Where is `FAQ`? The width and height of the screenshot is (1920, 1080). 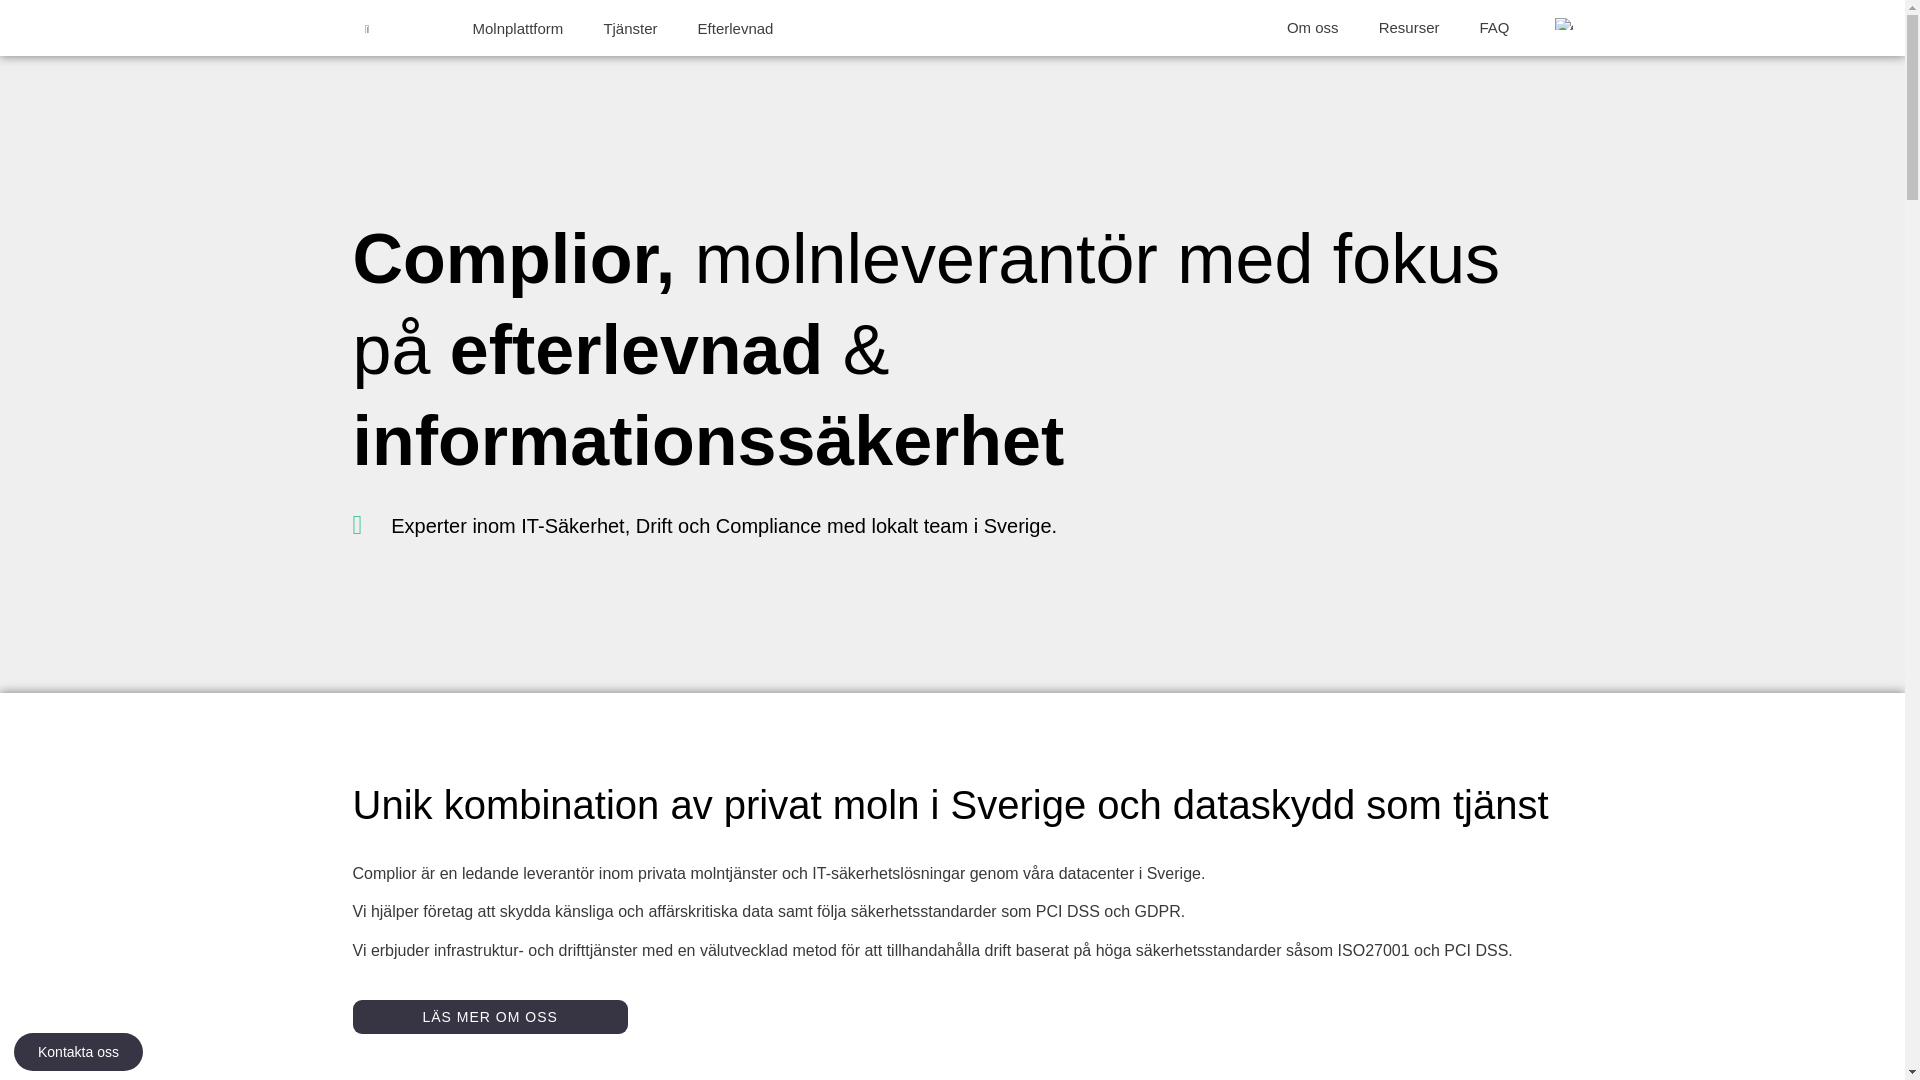 FAQ is located at coordinates (1494, 28).